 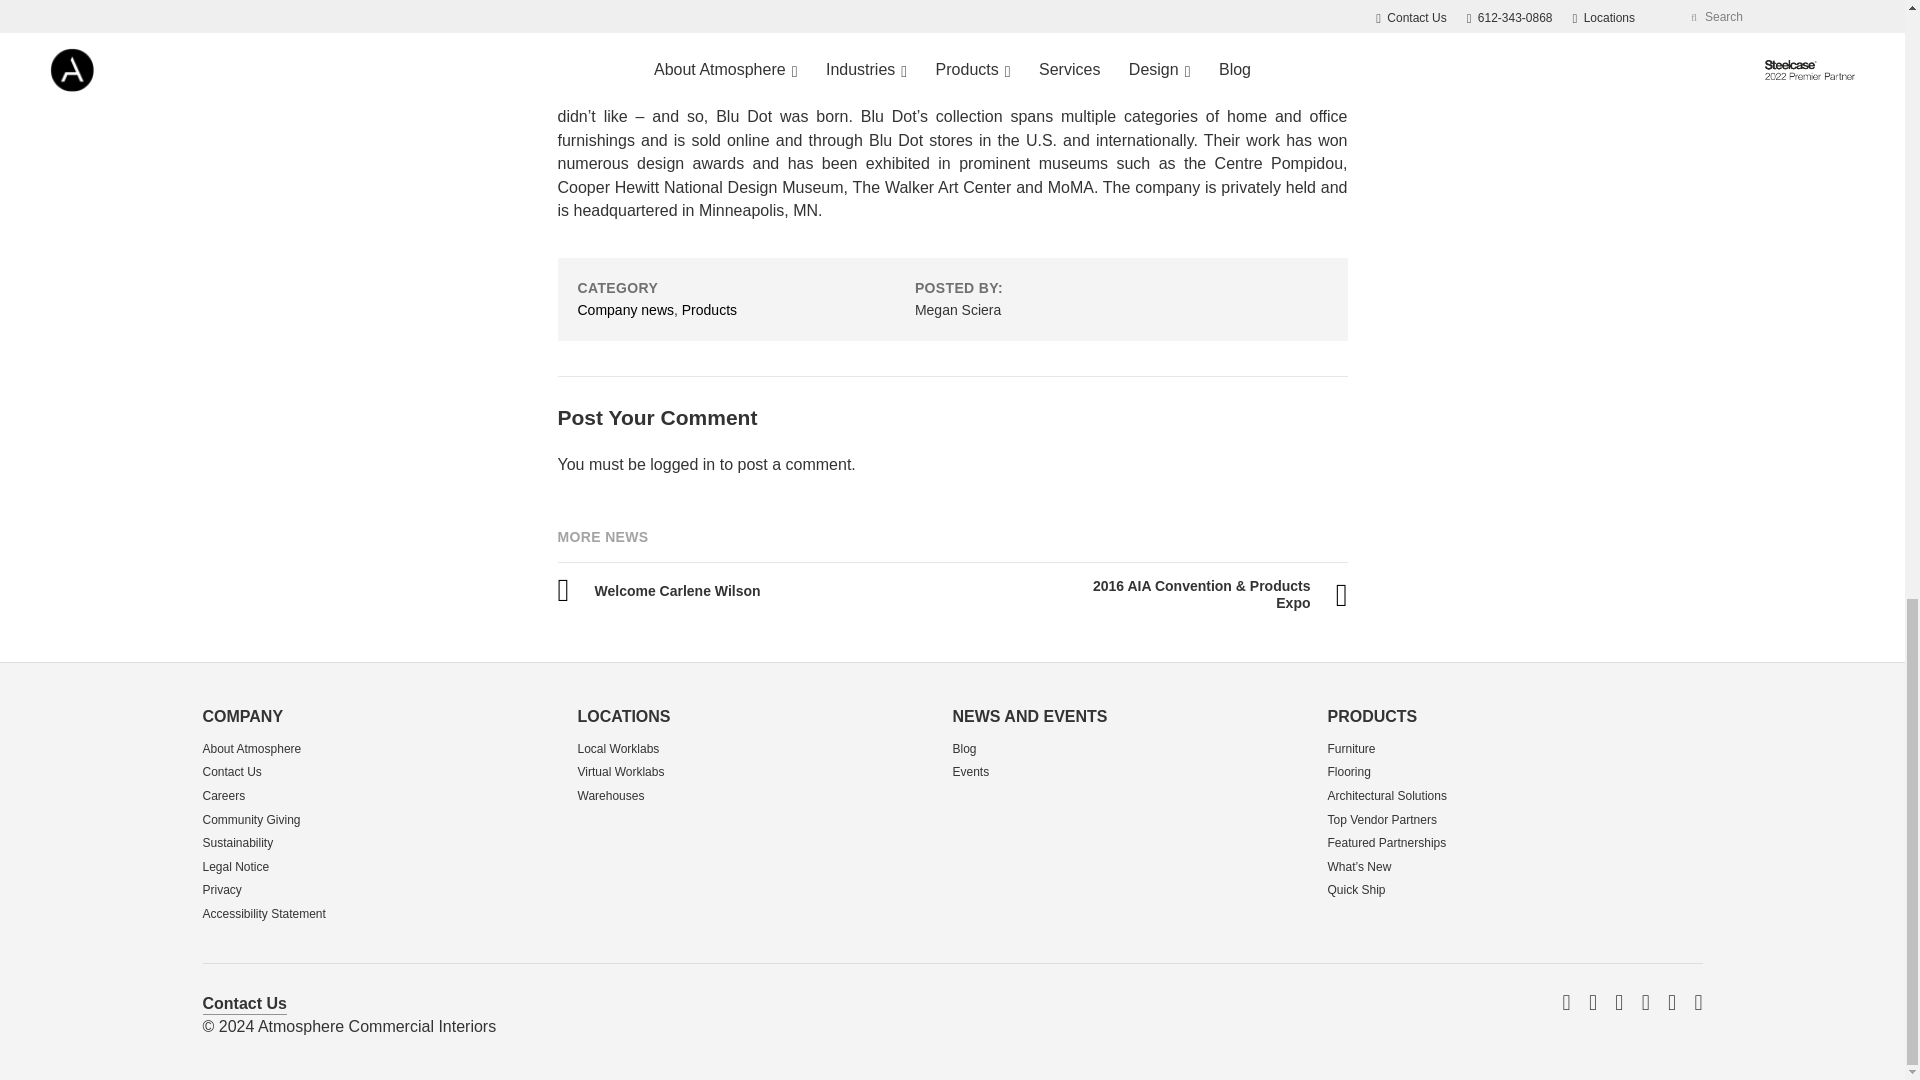 What do you see at coordinates (1672, 1003) in the screenshot?
I see `Follow us on Pinterest` at bounding box center [1672, 1003].